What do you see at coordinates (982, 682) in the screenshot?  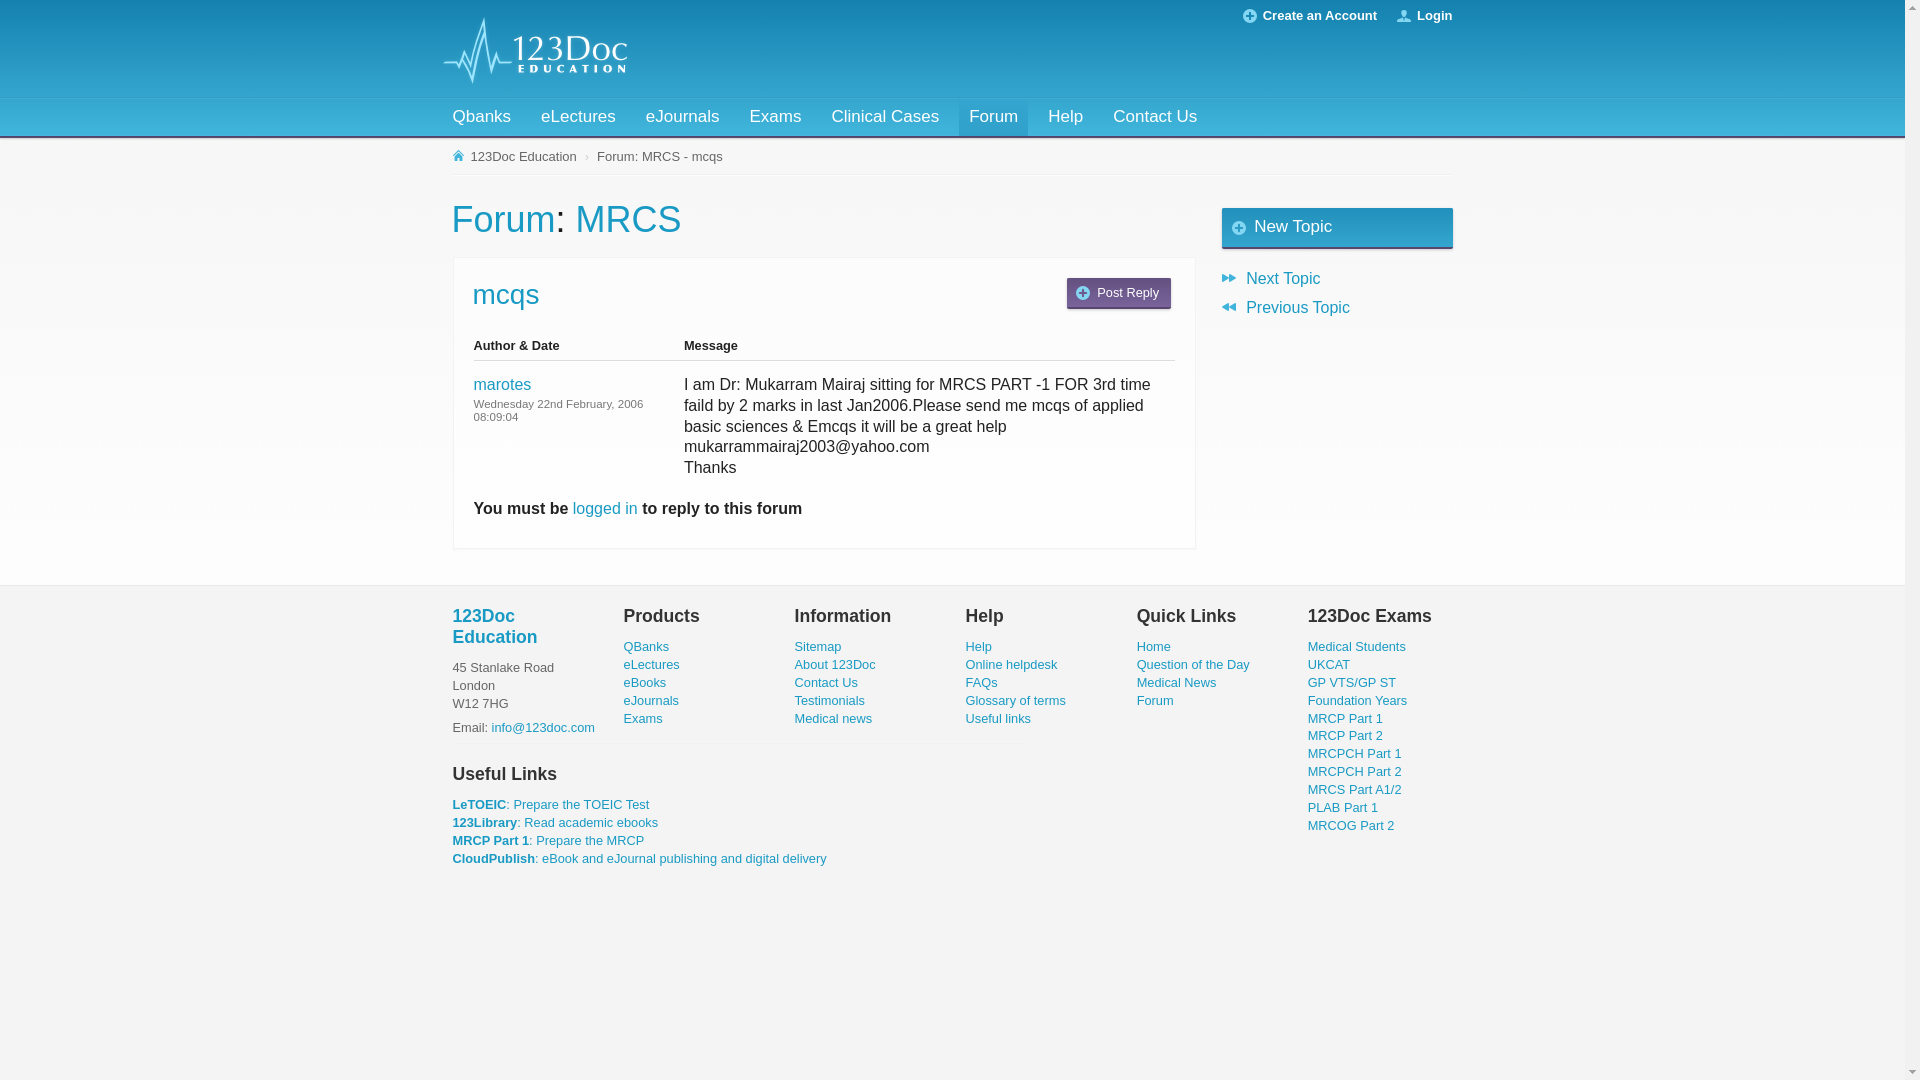 I see `FAQs` at bounding box center [982, 682].